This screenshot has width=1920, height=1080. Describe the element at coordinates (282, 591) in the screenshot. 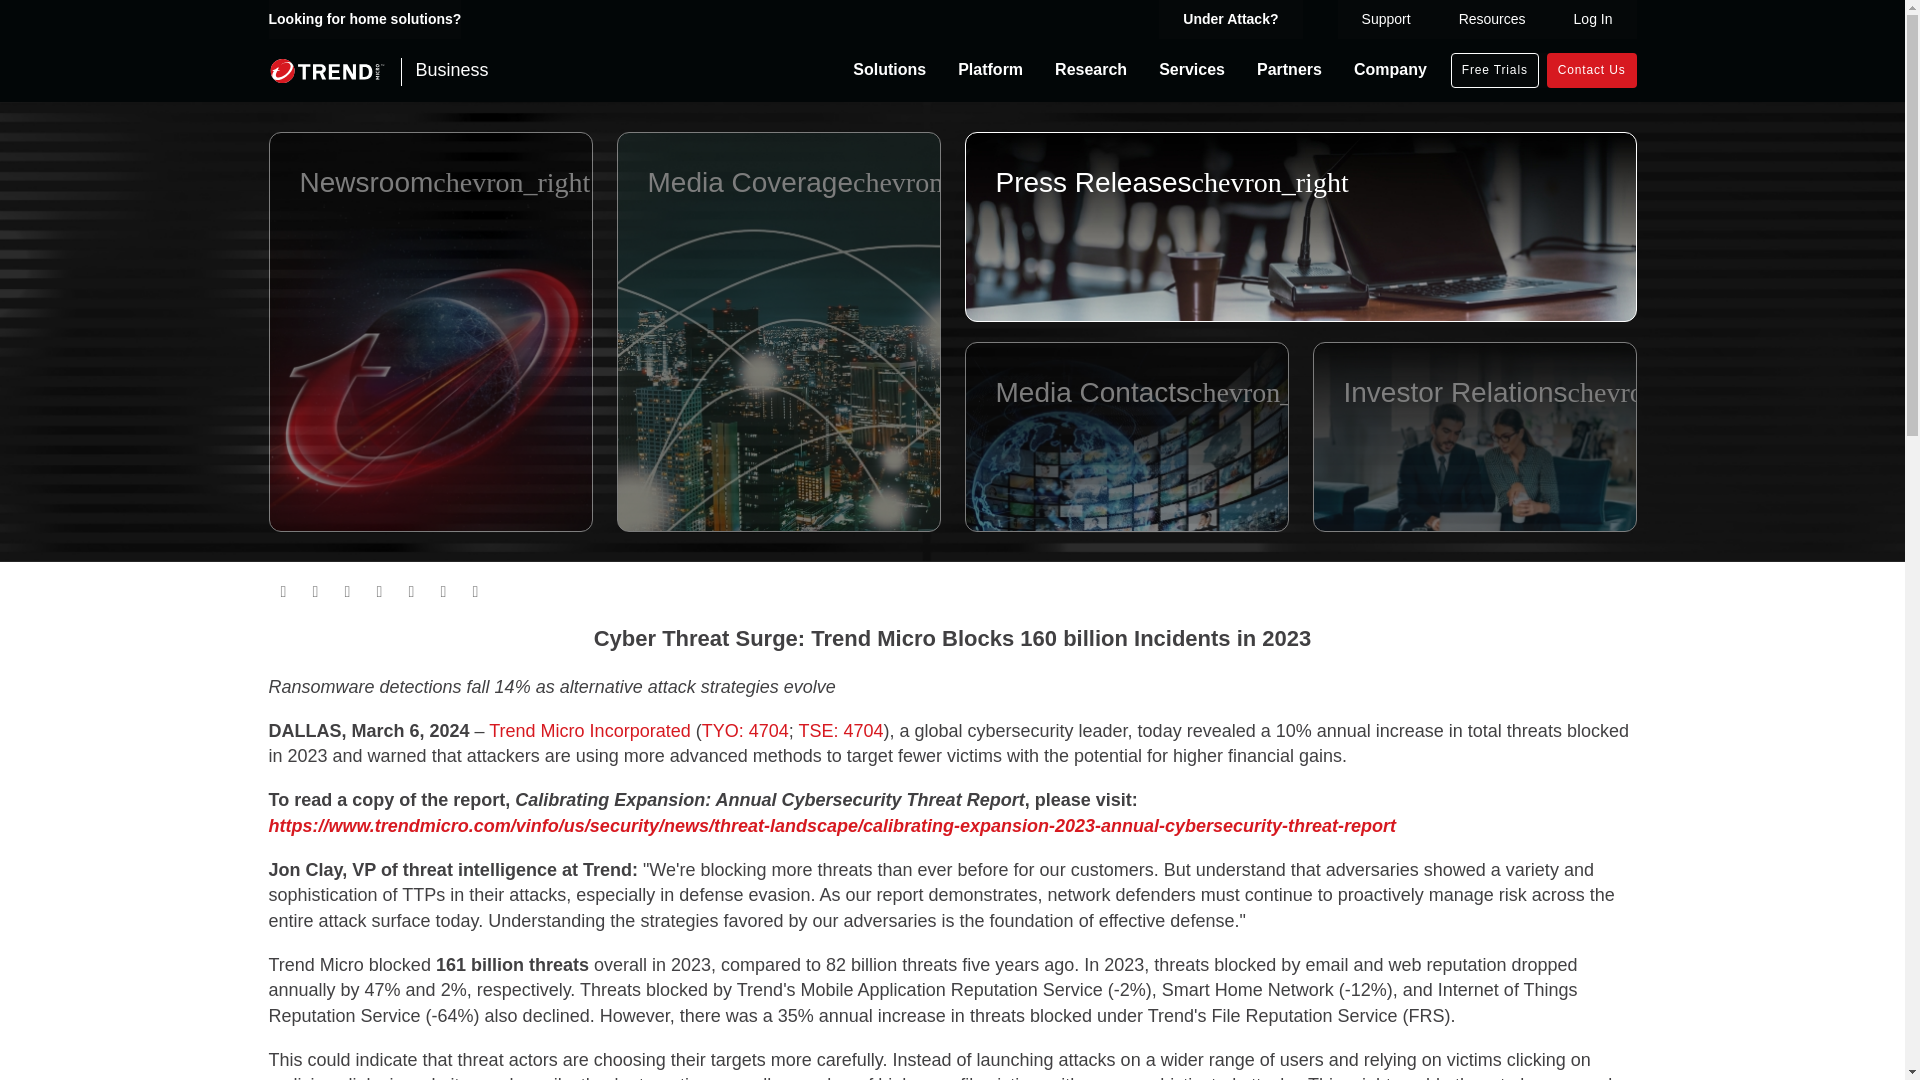

I see `print` at that location.